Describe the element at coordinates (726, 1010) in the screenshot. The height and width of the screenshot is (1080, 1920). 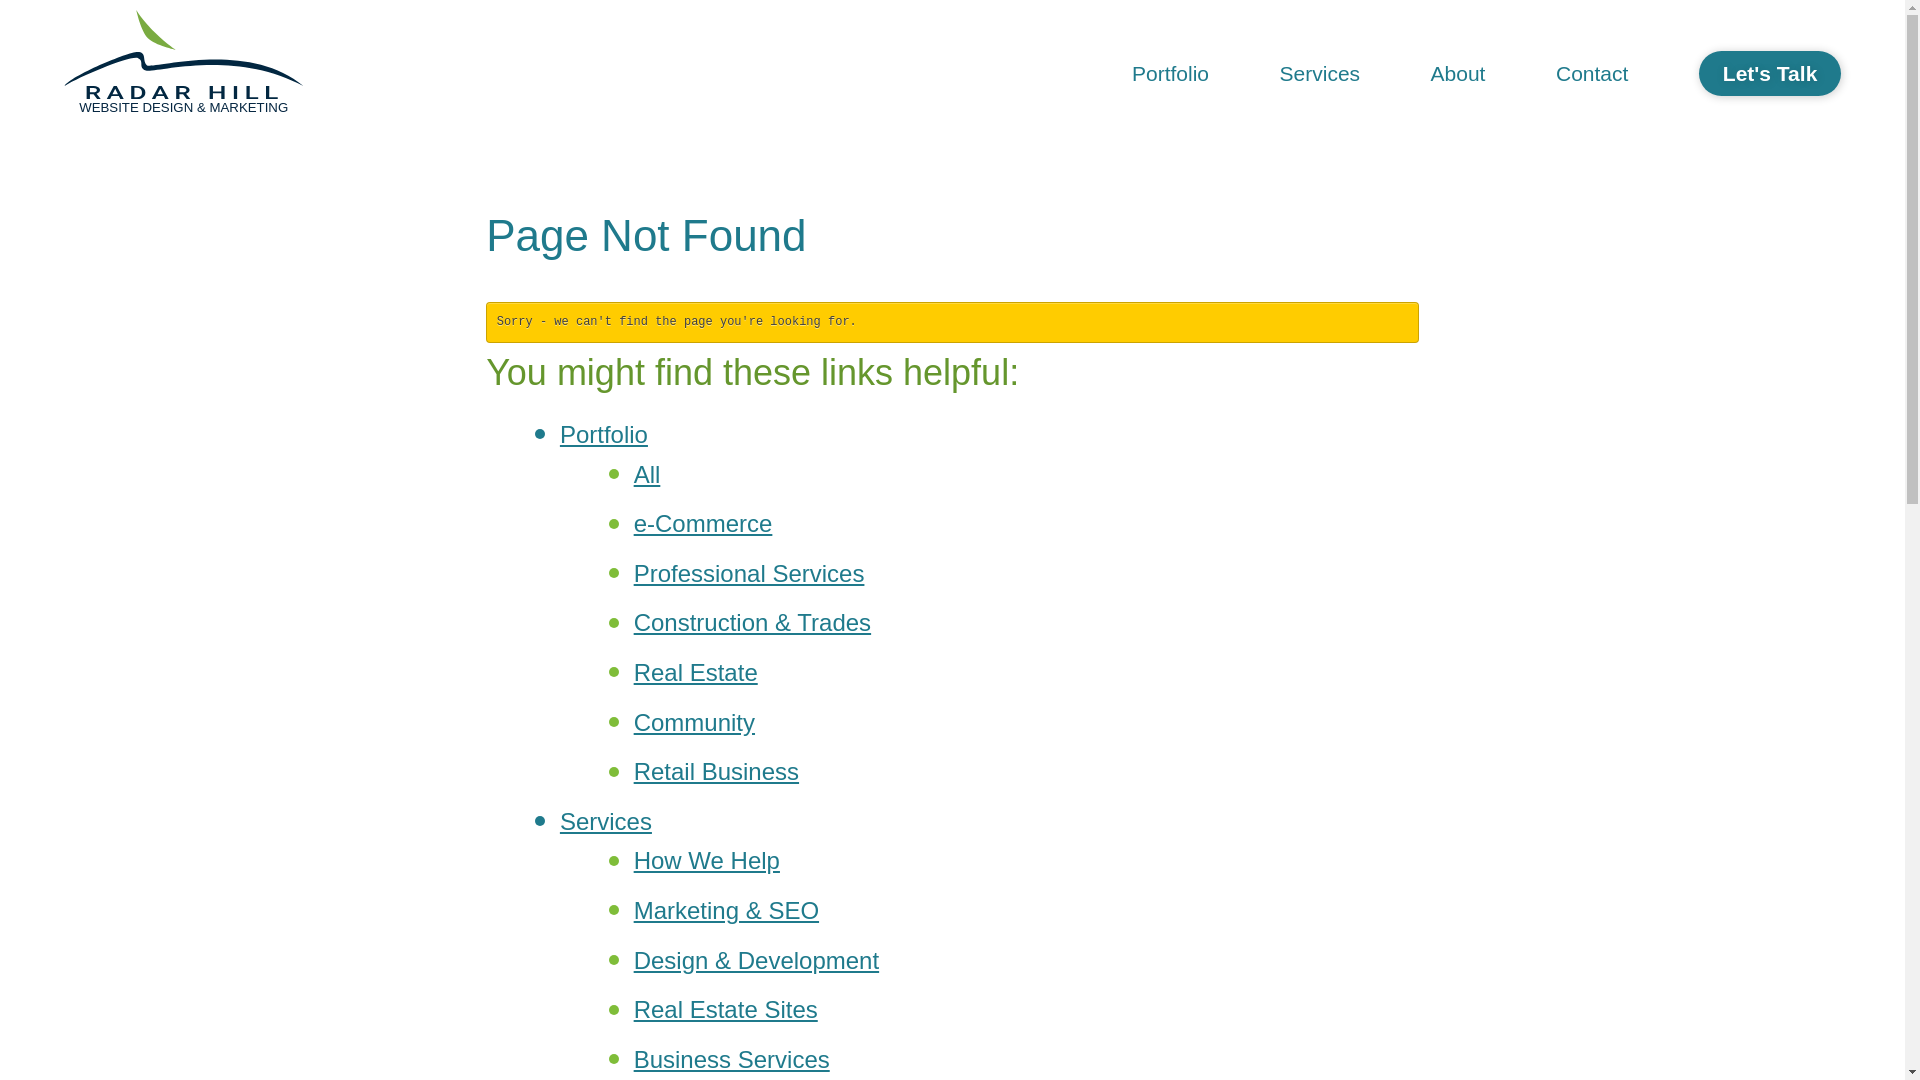
I see `Real Estate Sites` at that location.